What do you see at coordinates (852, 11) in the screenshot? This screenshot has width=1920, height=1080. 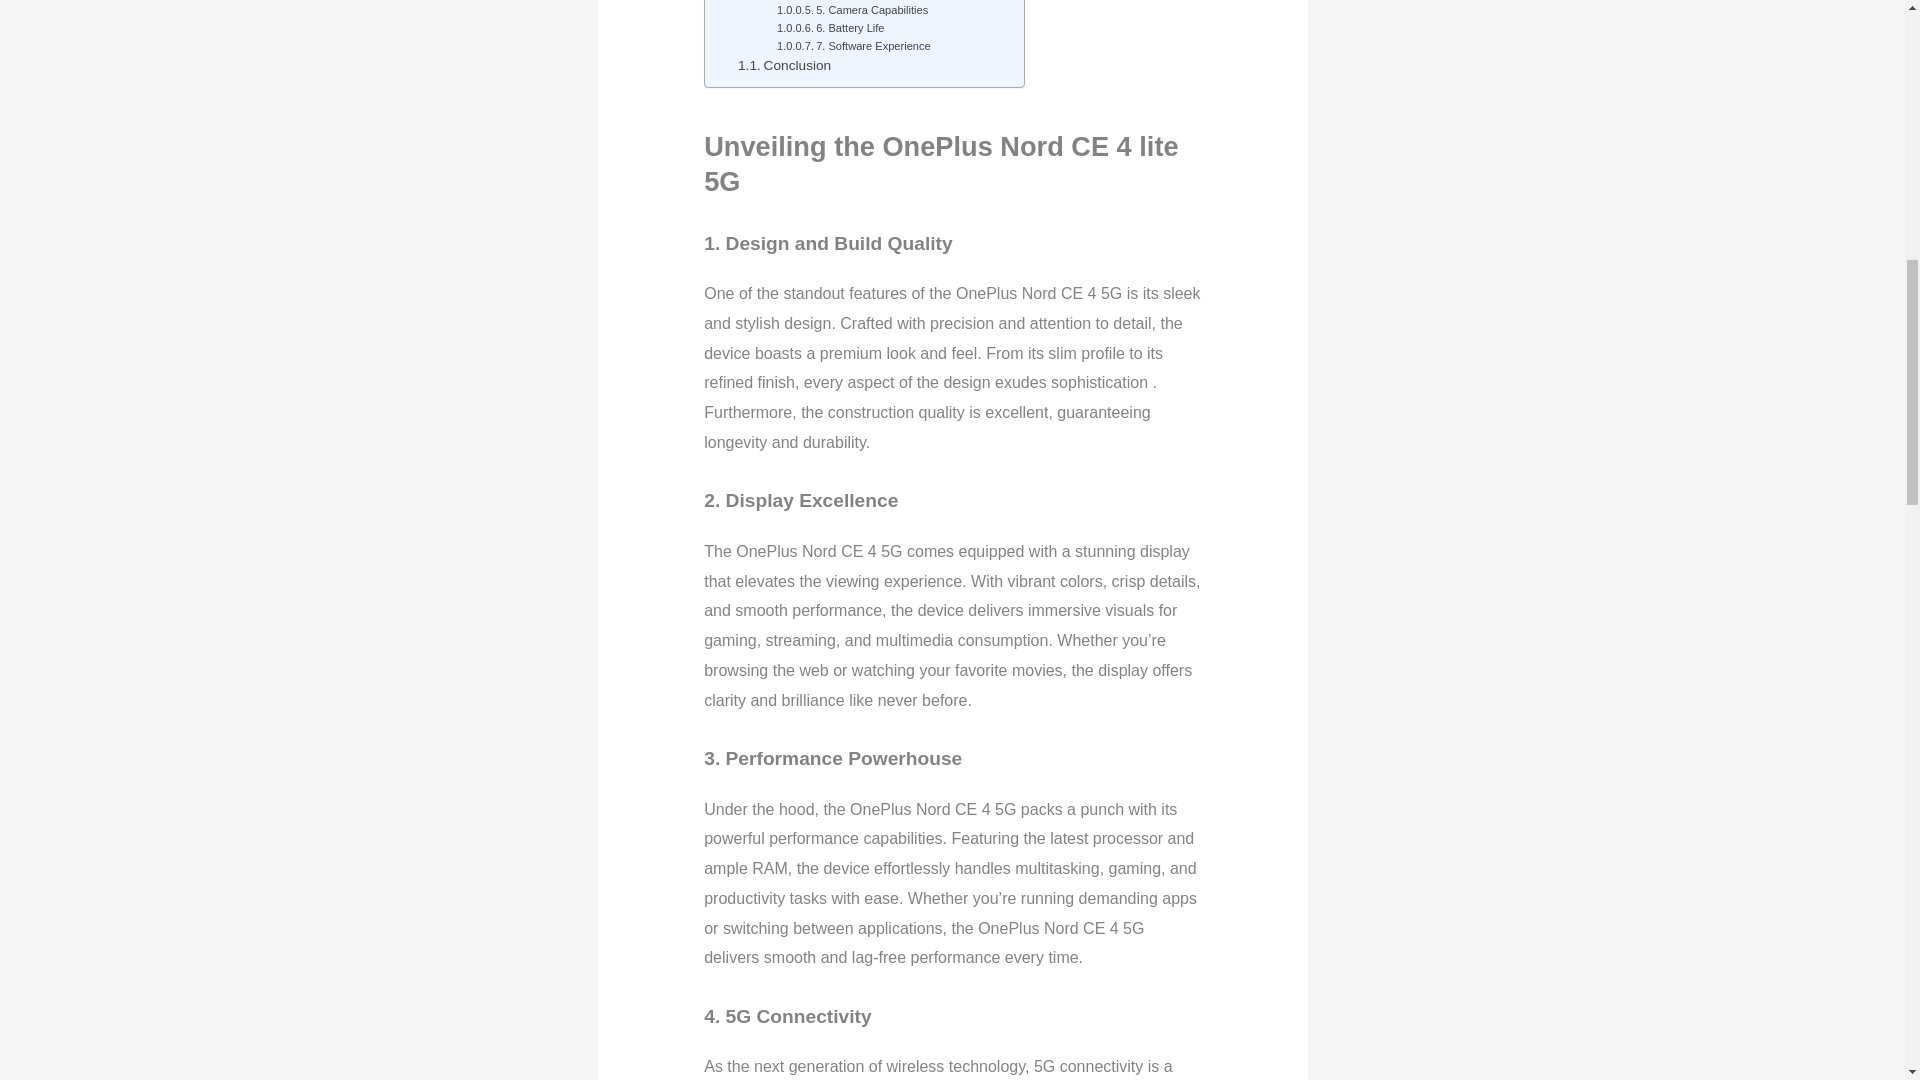 I see `5. Camera Capabilities` at bounding box center [852, 11].